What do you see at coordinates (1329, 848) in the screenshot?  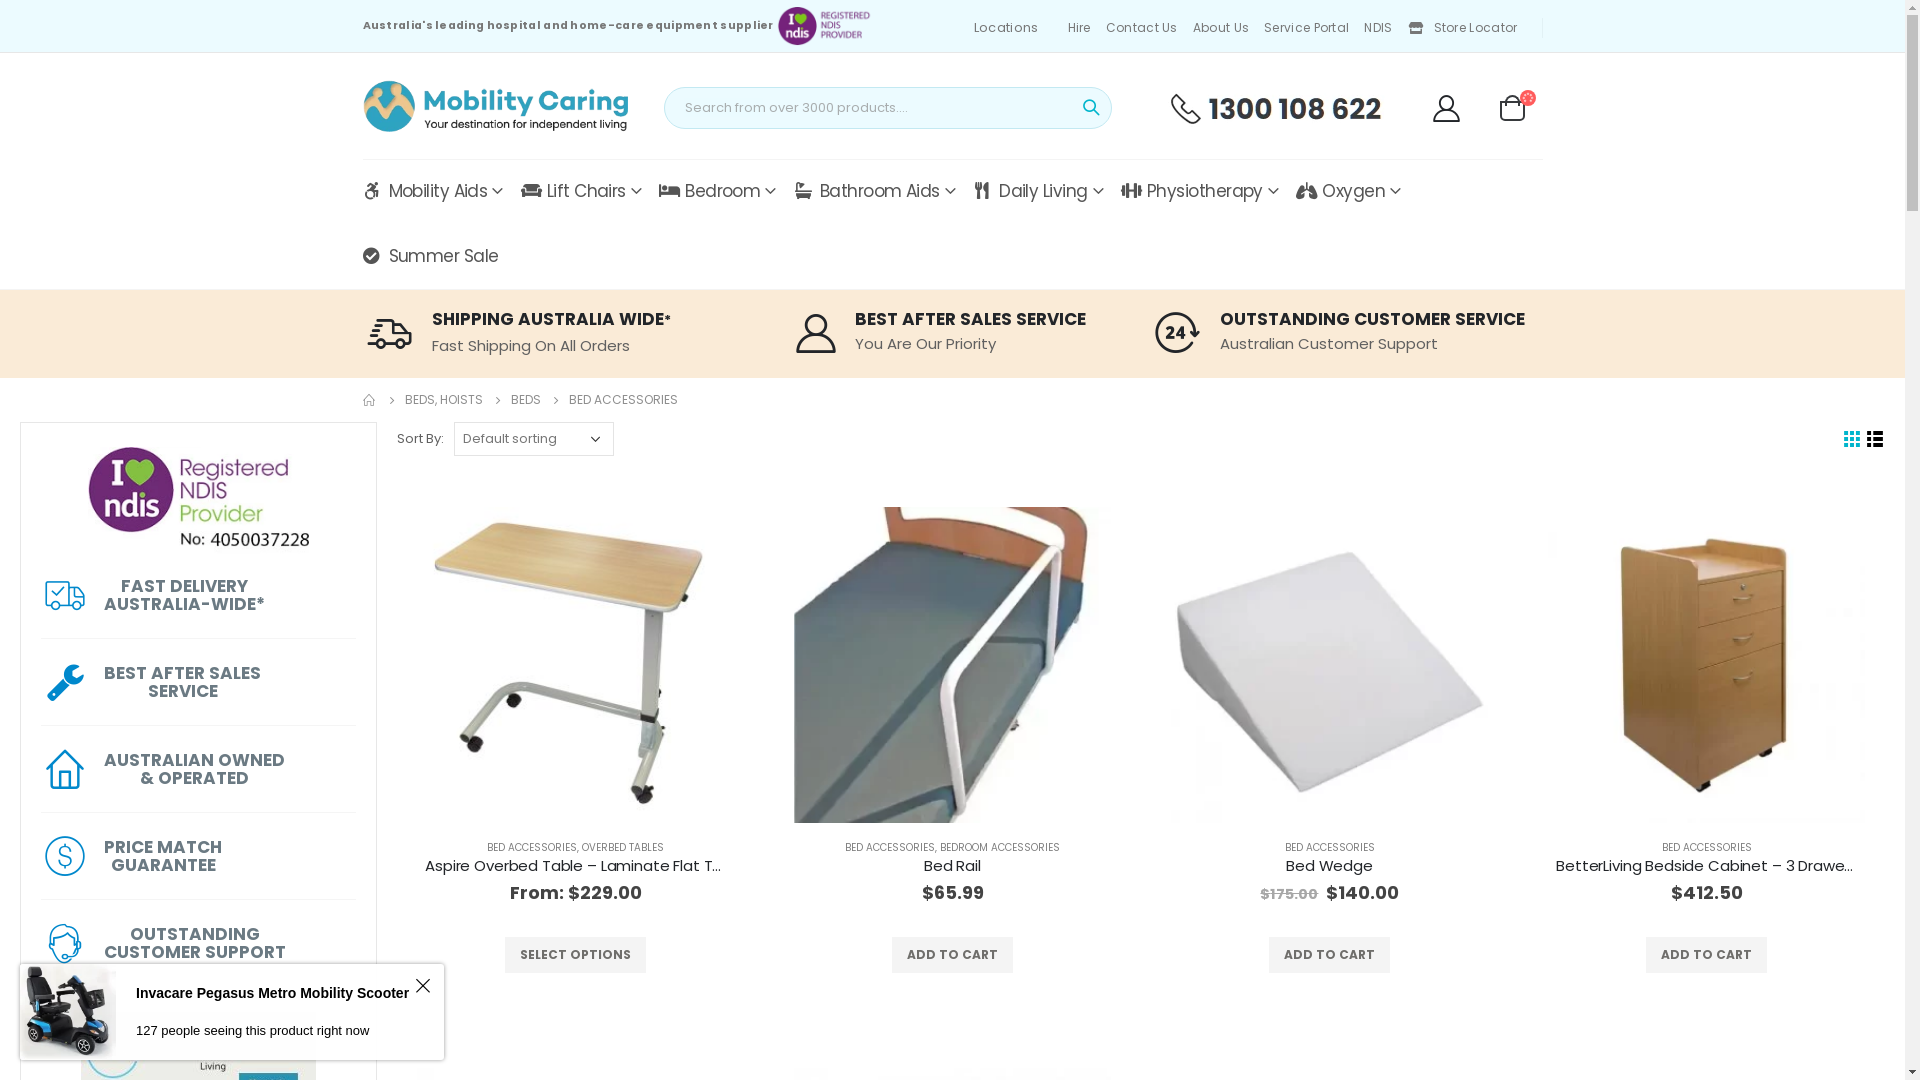 I see `BED ACCESSORIES` at bounding box center [1329, 848].